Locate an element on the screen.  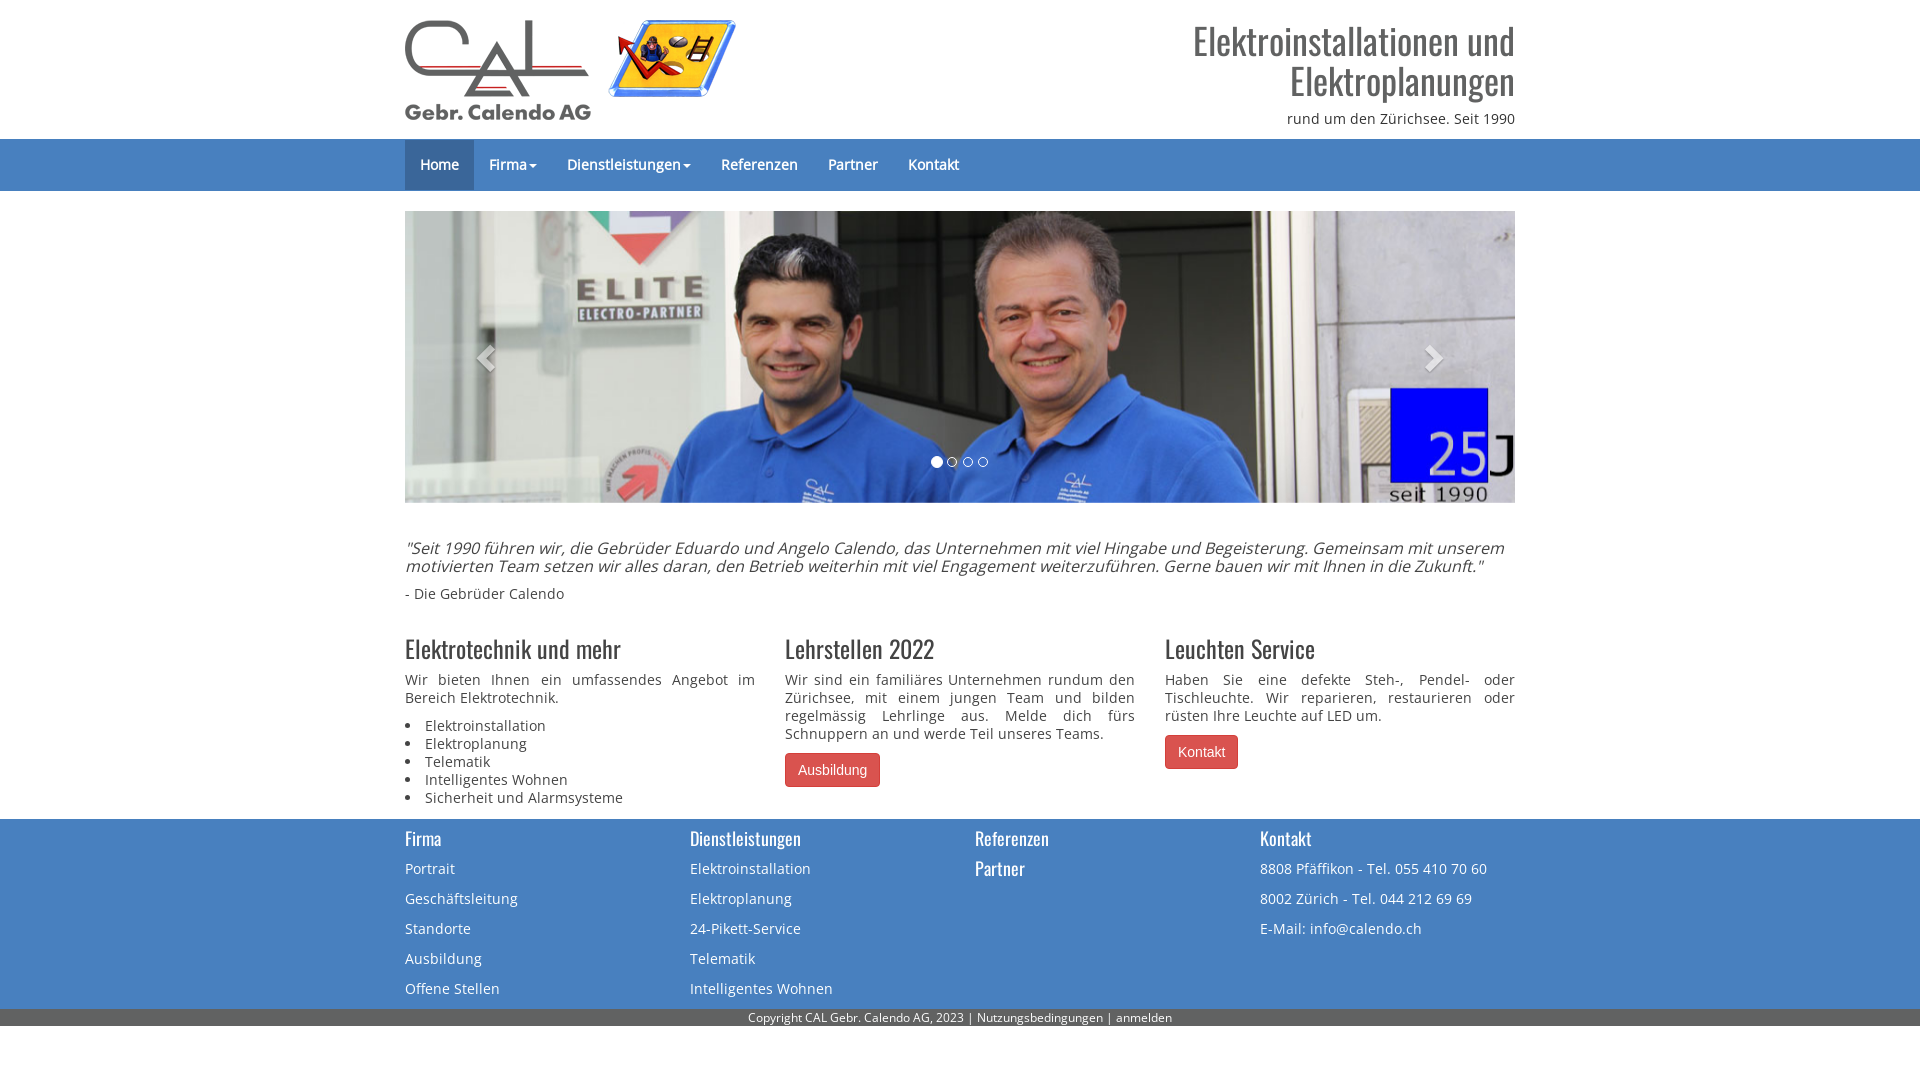
Dienstleistungen is located at coordinates (629, 165).